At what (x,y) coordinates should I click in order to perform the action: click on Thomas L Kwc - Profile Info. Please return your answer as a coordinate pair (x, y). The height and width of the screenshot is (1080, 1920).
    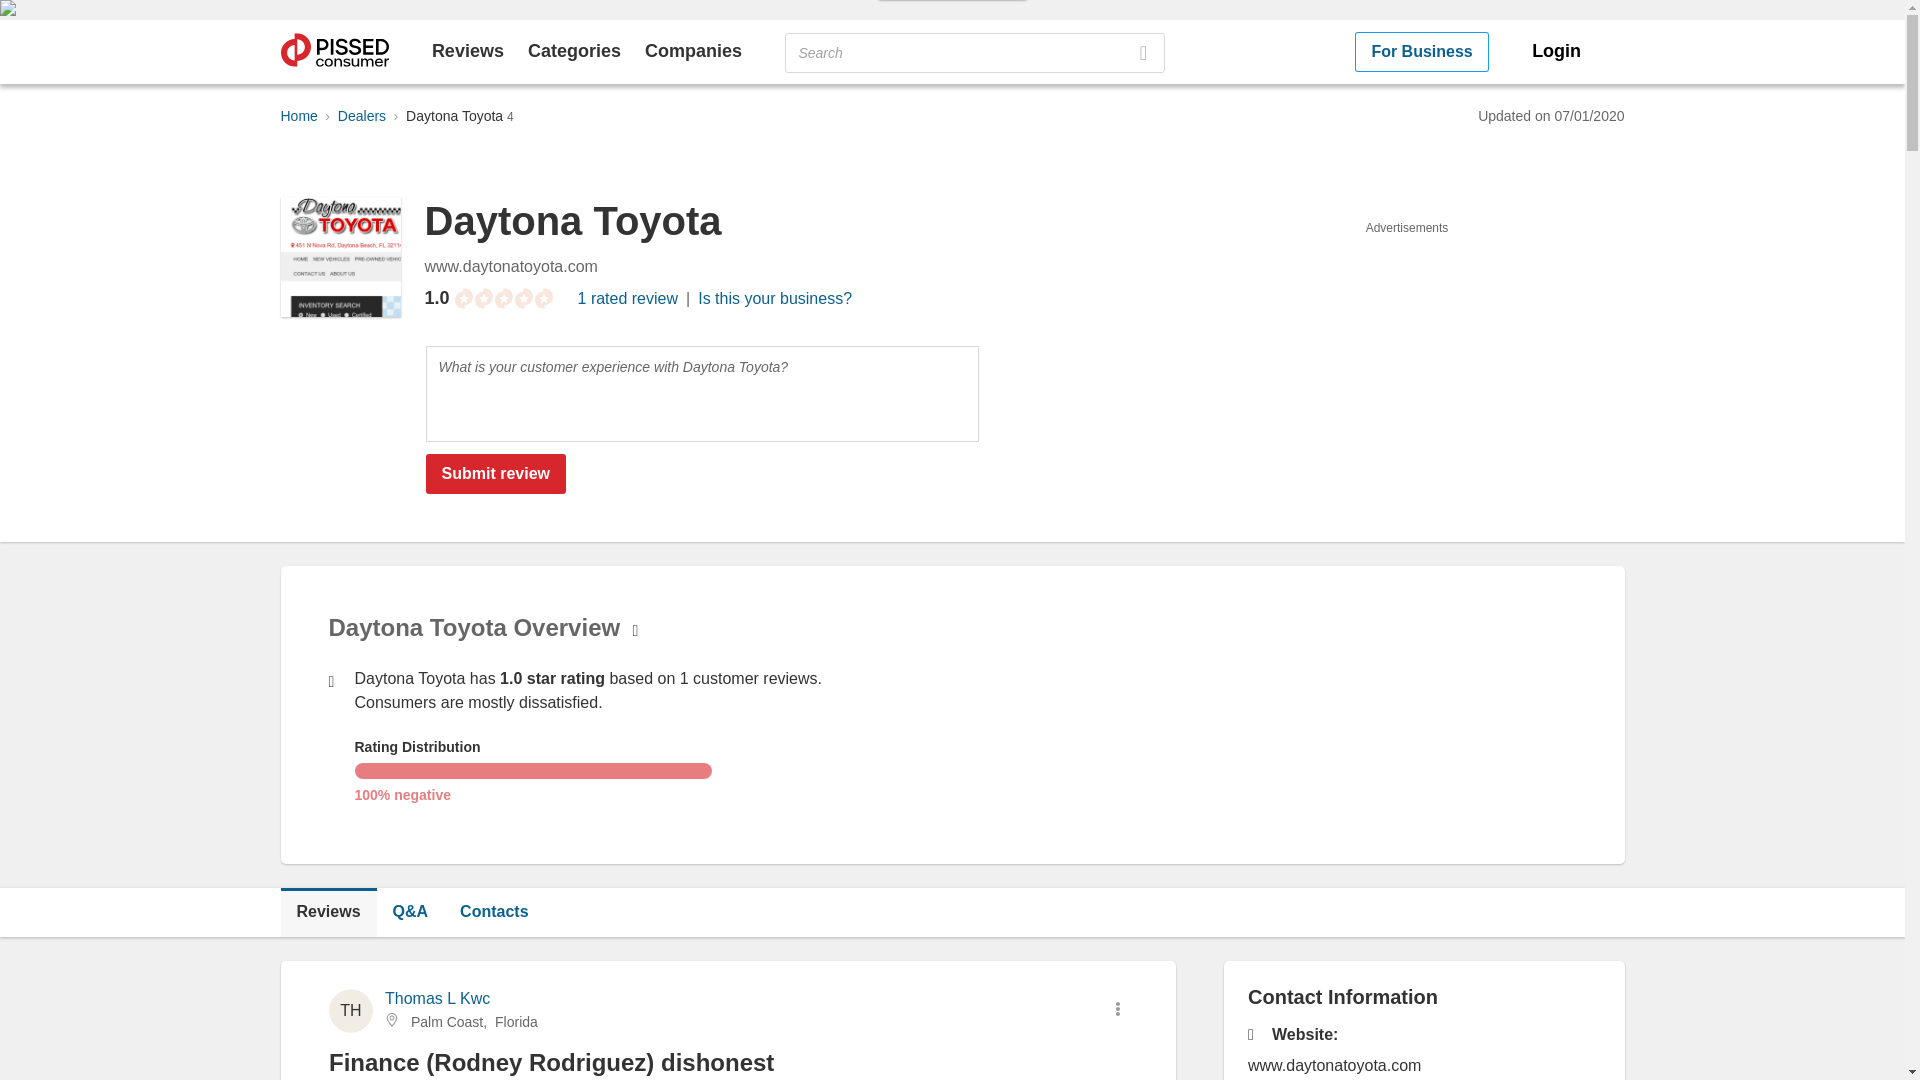
    Looking at the image, I should click on (436, 998).